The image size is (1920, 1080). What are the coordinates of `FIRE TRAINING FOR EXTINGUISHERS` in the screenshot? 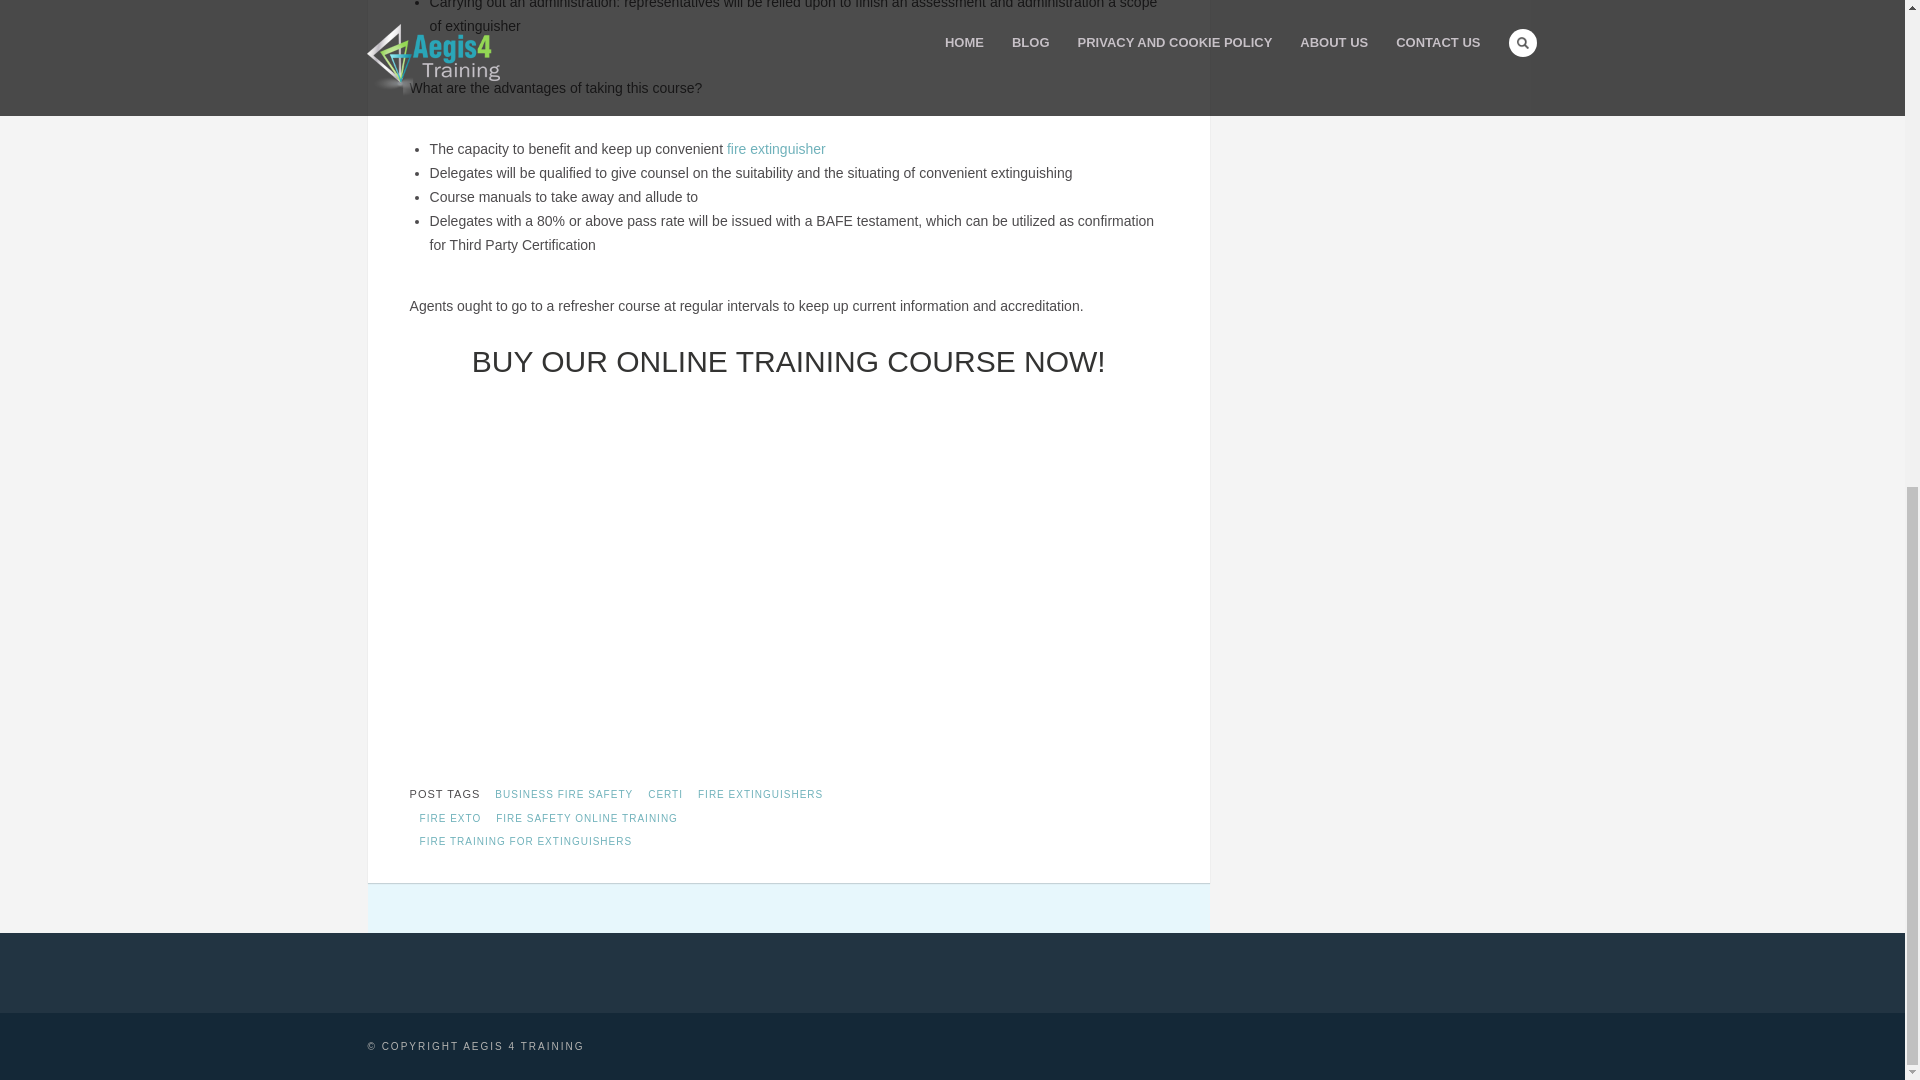 It's located at (526, 840).